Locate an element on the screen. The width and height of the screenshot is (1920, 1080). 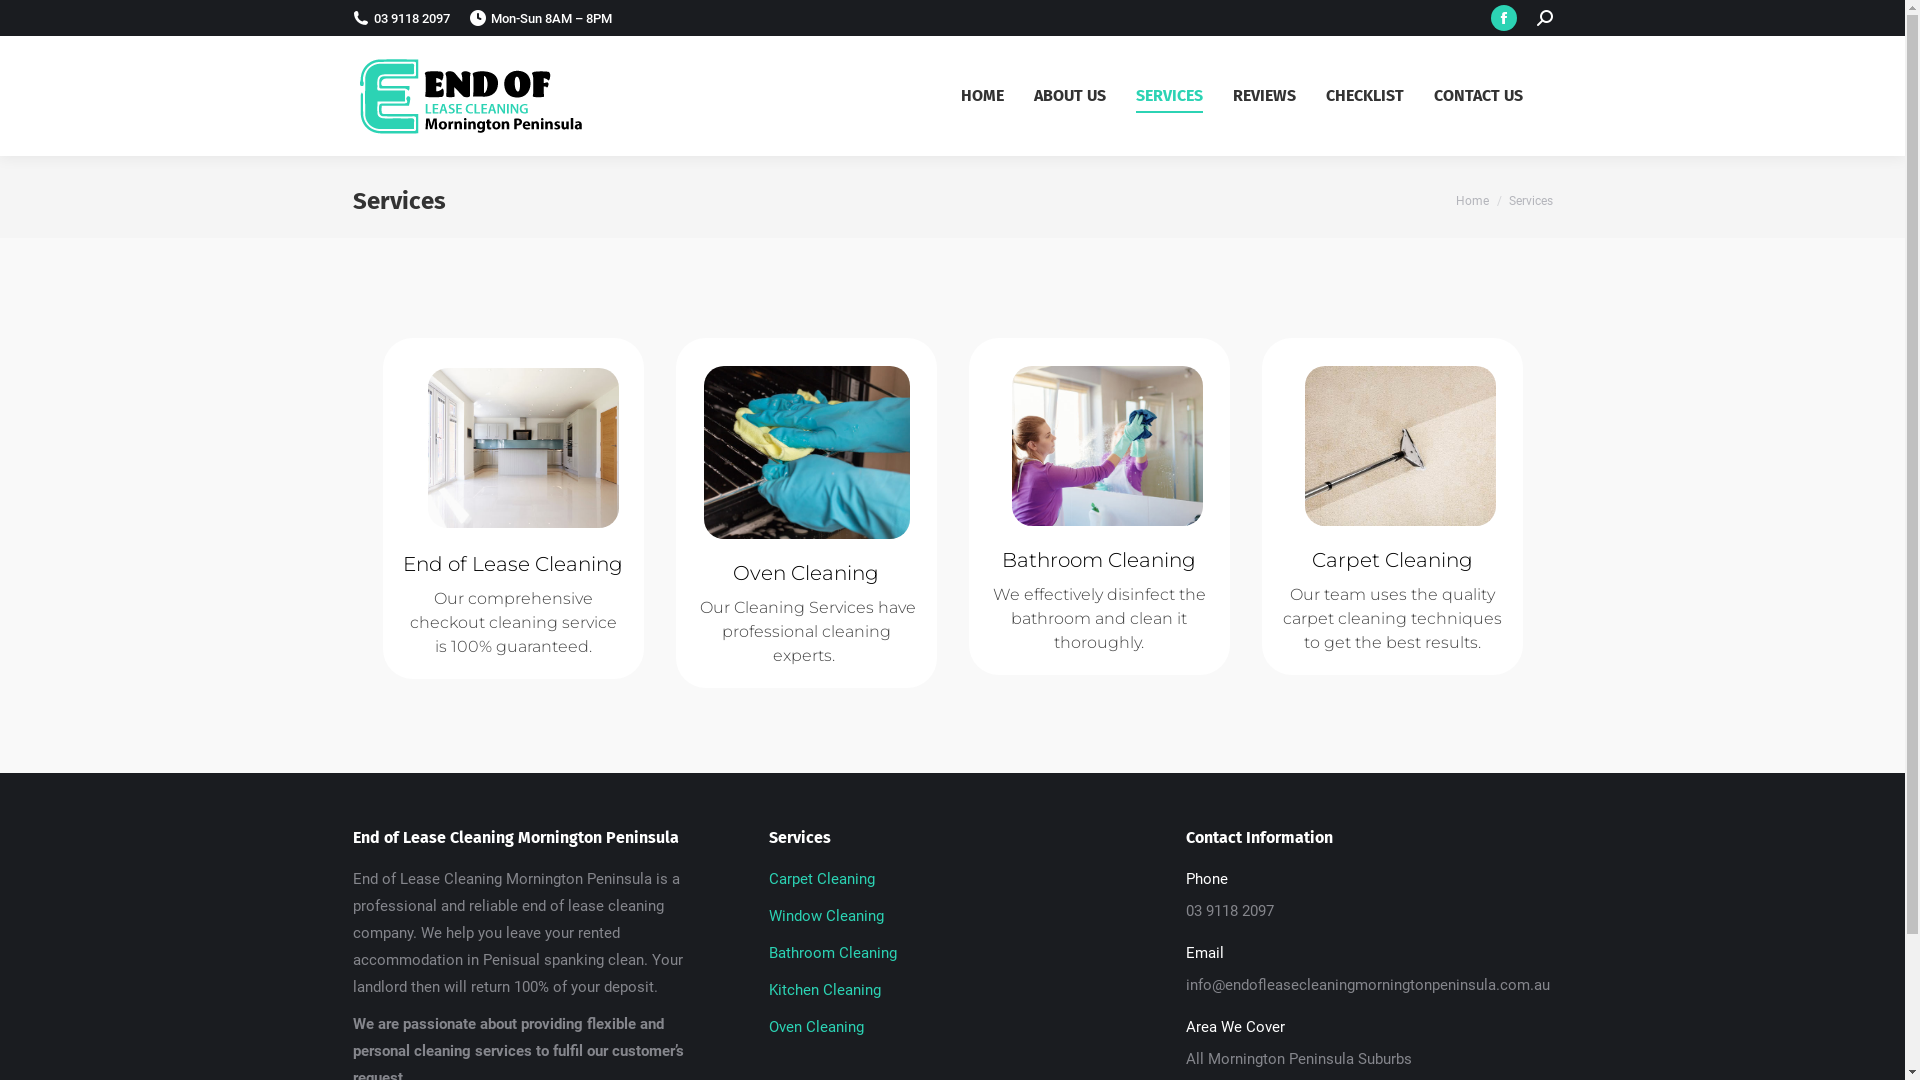
Carpet Cleaning is located at coordinates (952, 884).